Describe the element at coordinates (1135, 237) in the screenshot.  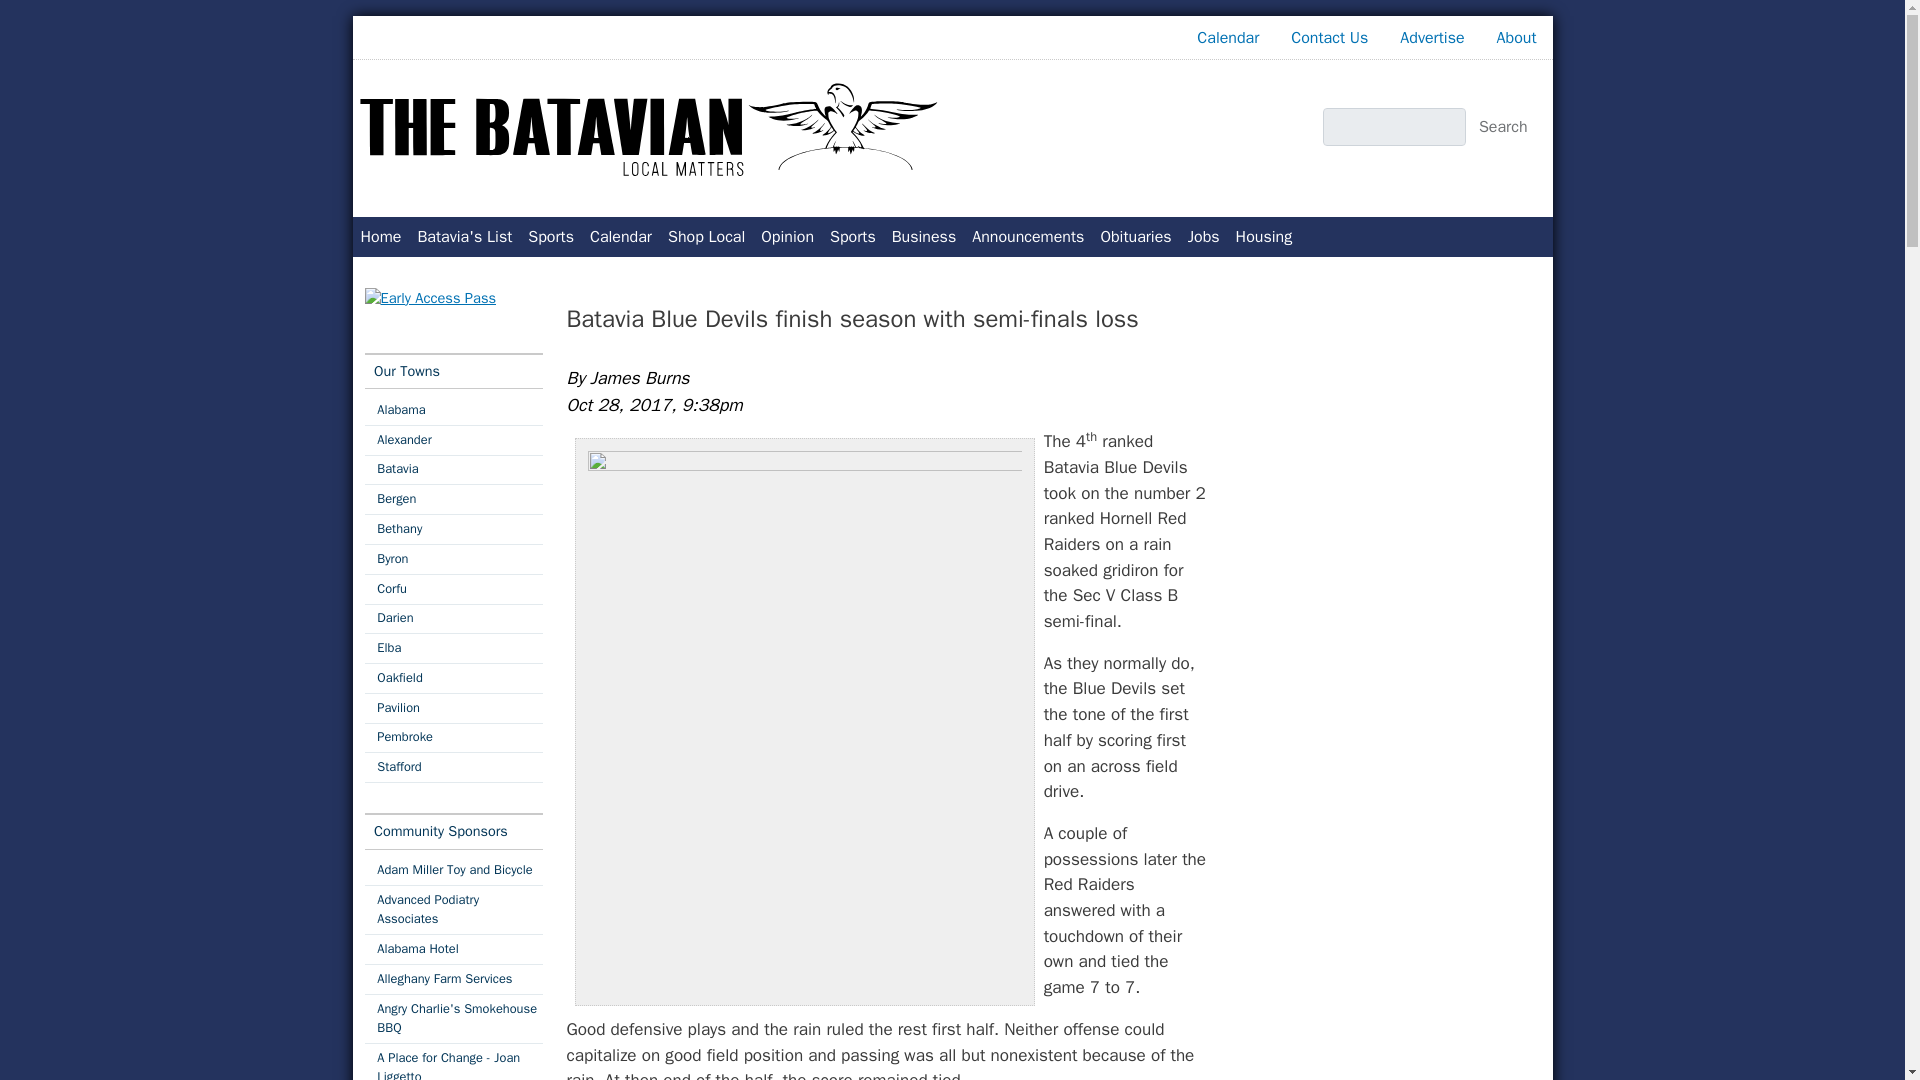
I see `Obituaries` at that location.